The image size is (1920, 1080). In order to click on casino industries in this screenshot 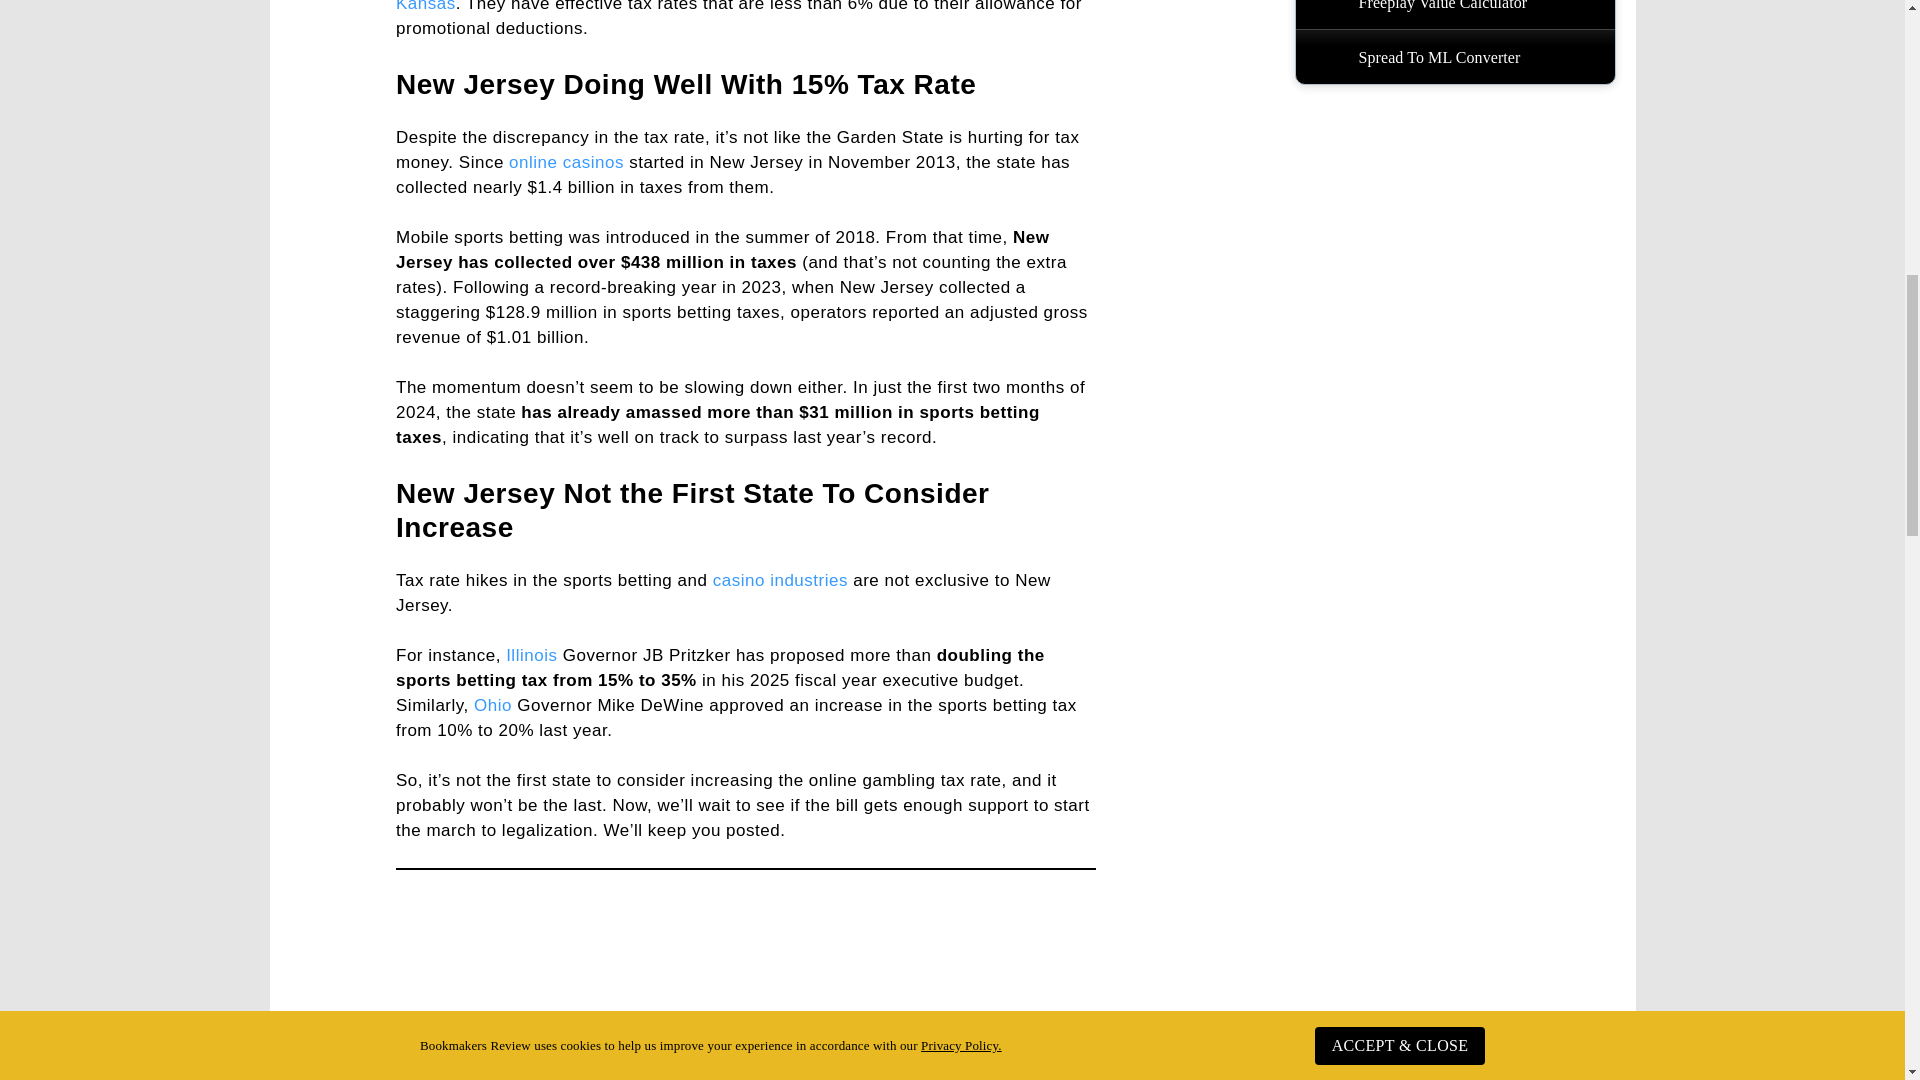, I will do `click(780, 580)`.